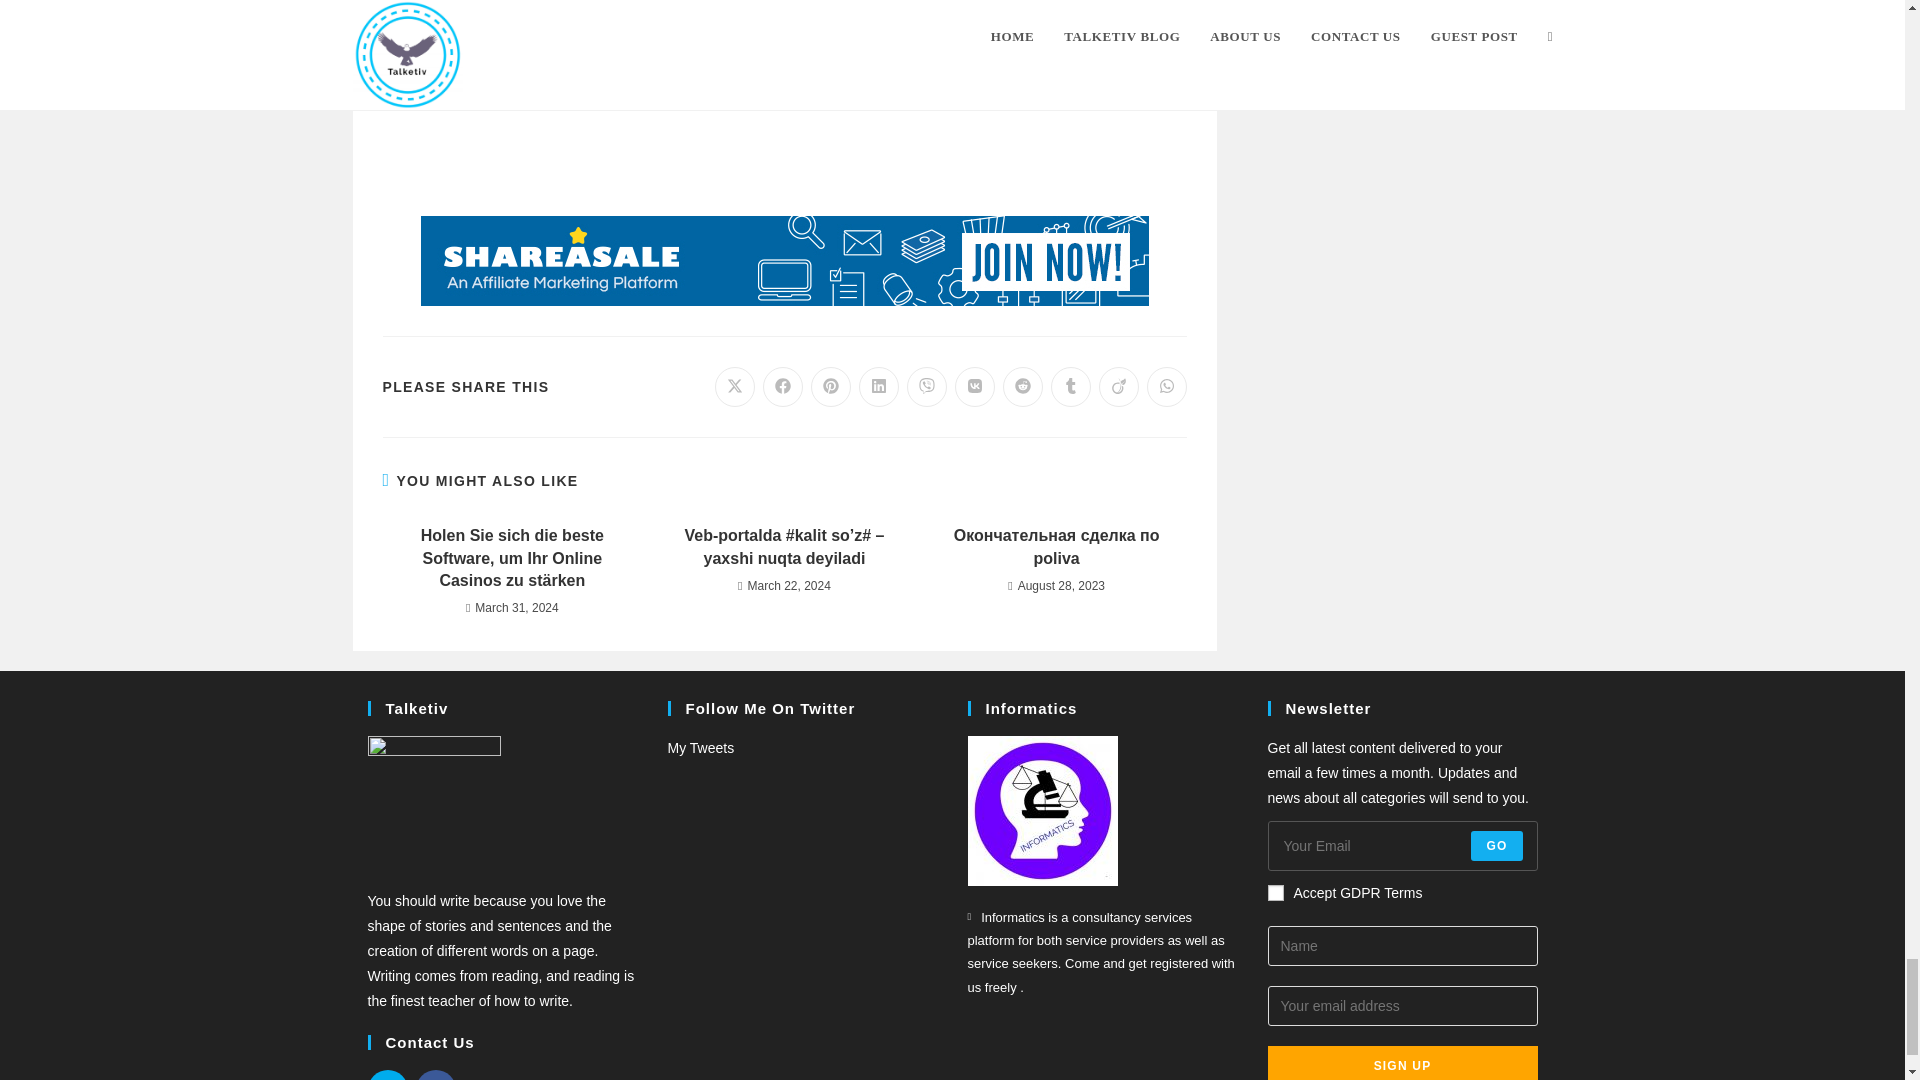  Describe the element at coordinates (1276, 892) in the screenshot. I see `1` at that location.